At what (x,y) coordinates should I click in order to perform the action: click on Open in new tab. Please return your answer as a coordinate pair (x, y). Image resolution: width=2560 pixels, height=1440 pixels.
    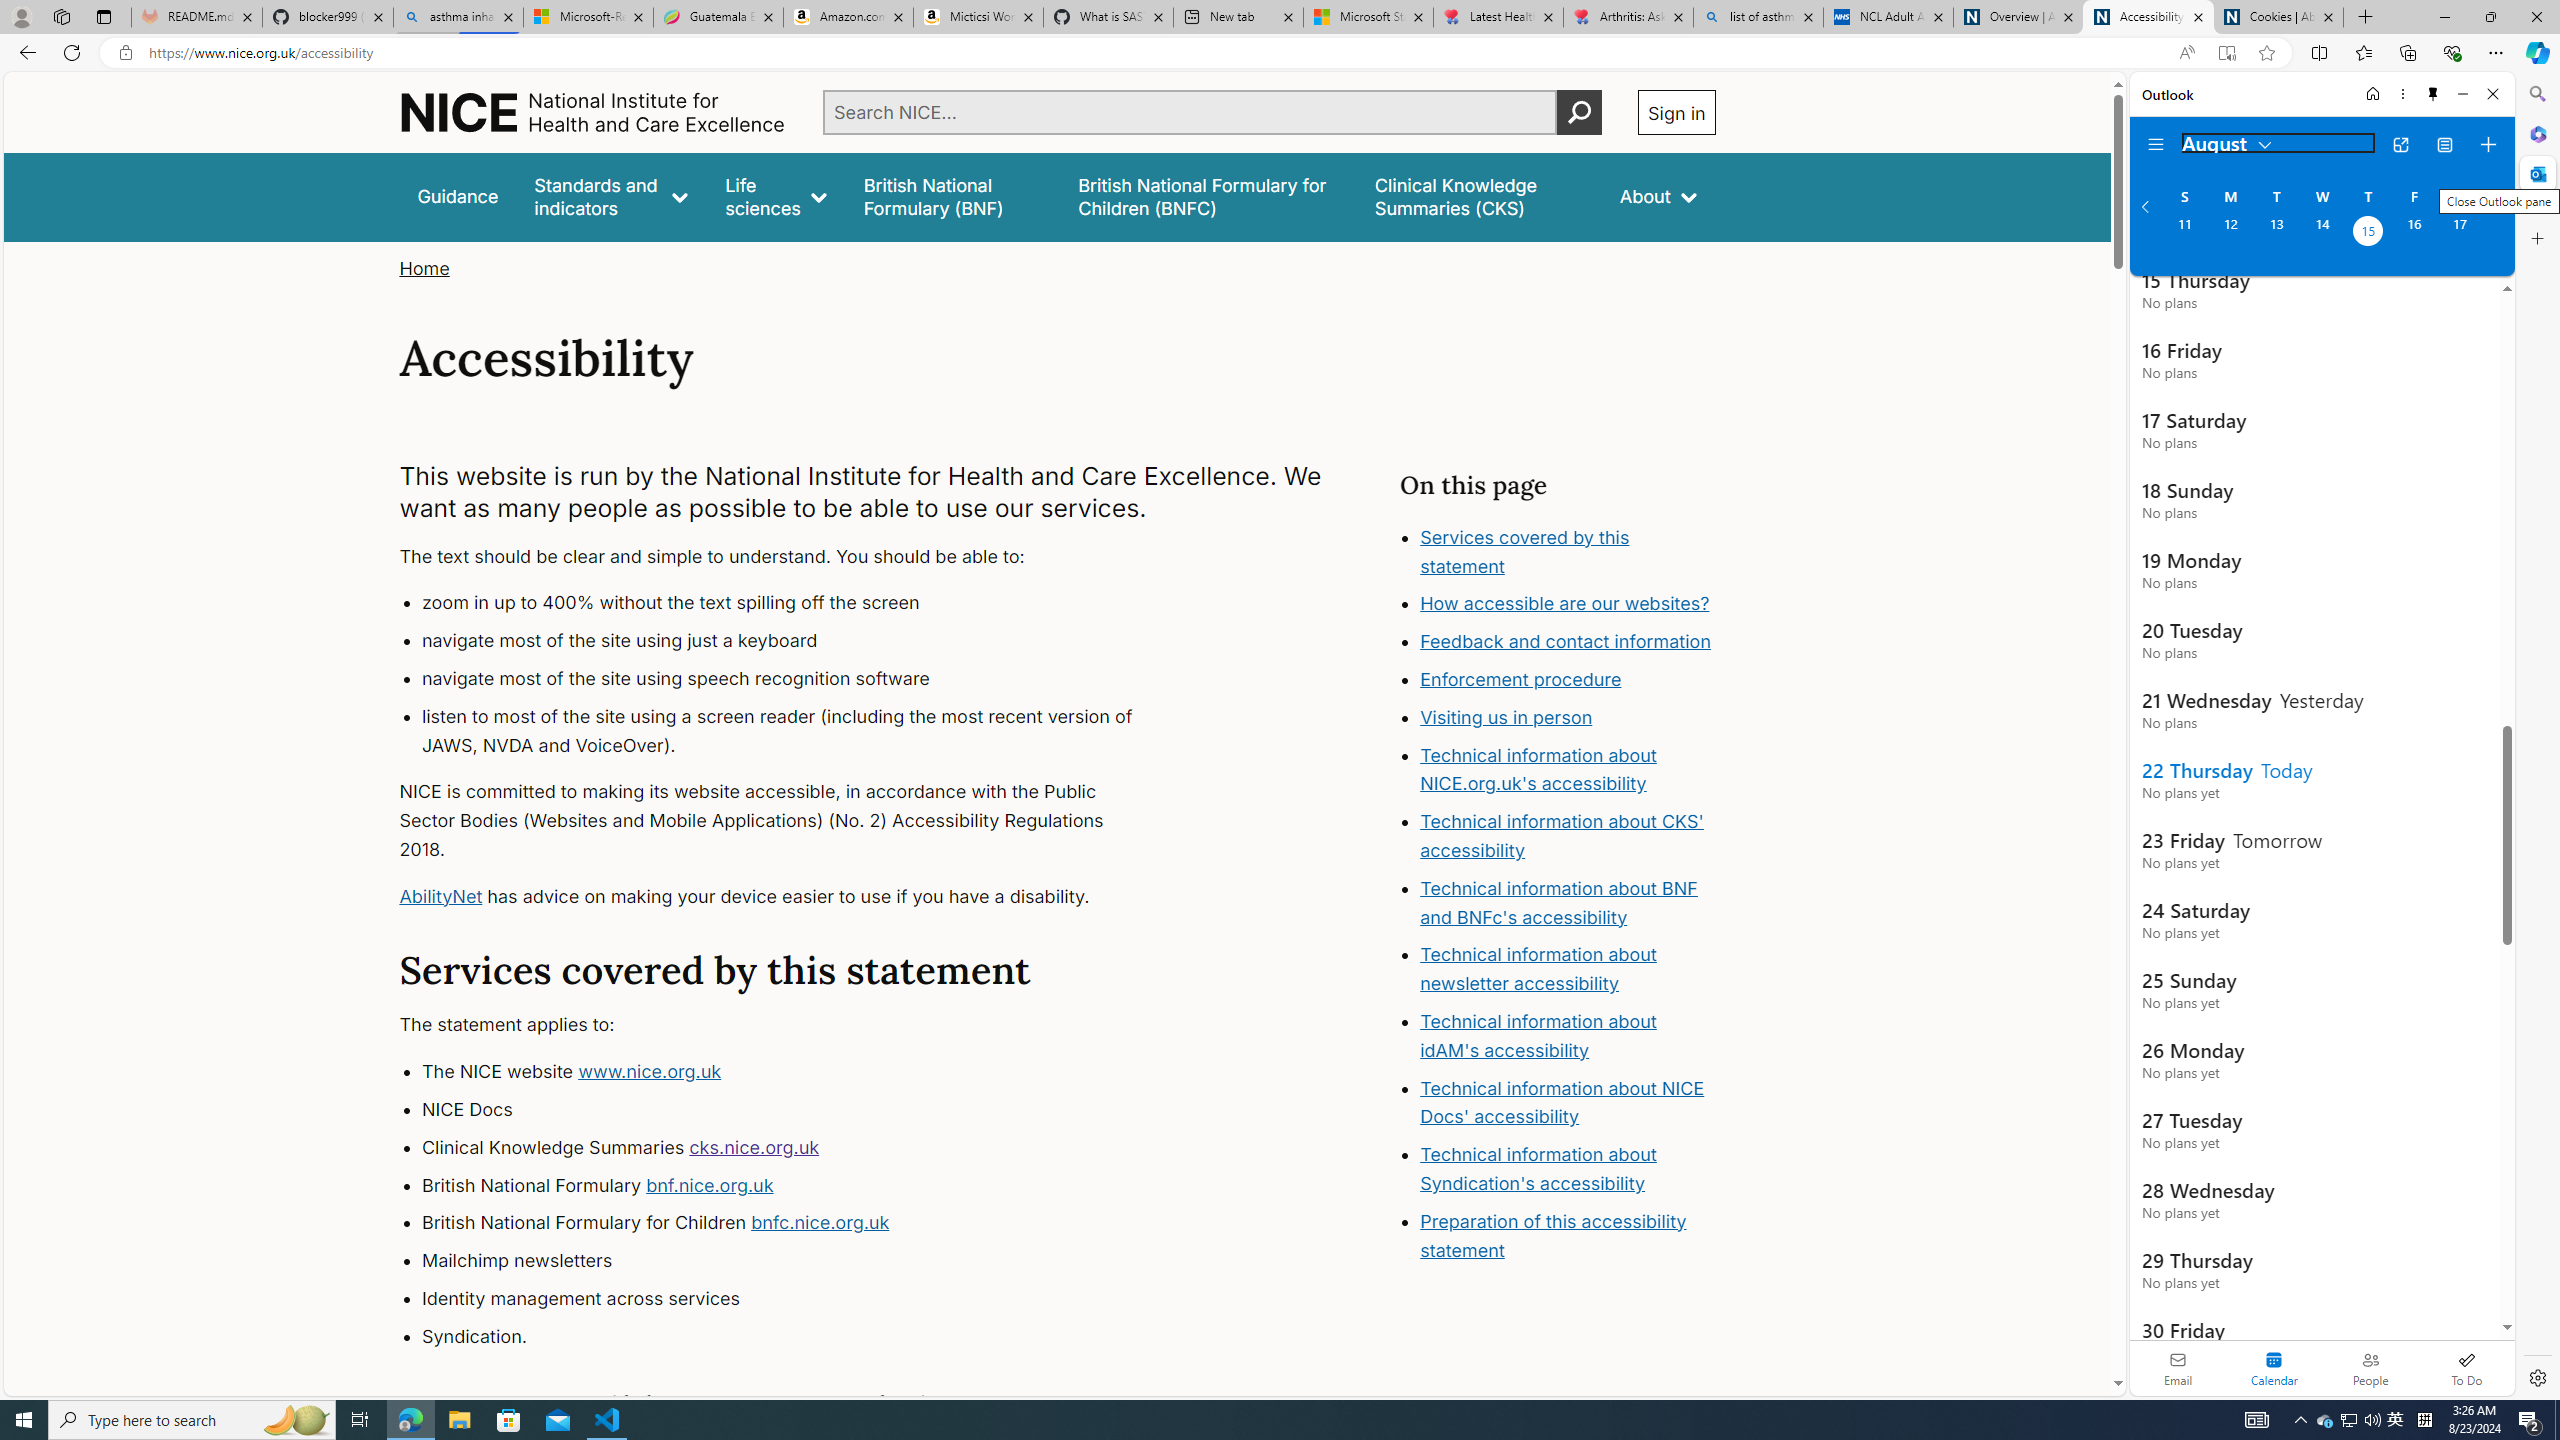
    Looking at the image, I should click on (2400, 145).